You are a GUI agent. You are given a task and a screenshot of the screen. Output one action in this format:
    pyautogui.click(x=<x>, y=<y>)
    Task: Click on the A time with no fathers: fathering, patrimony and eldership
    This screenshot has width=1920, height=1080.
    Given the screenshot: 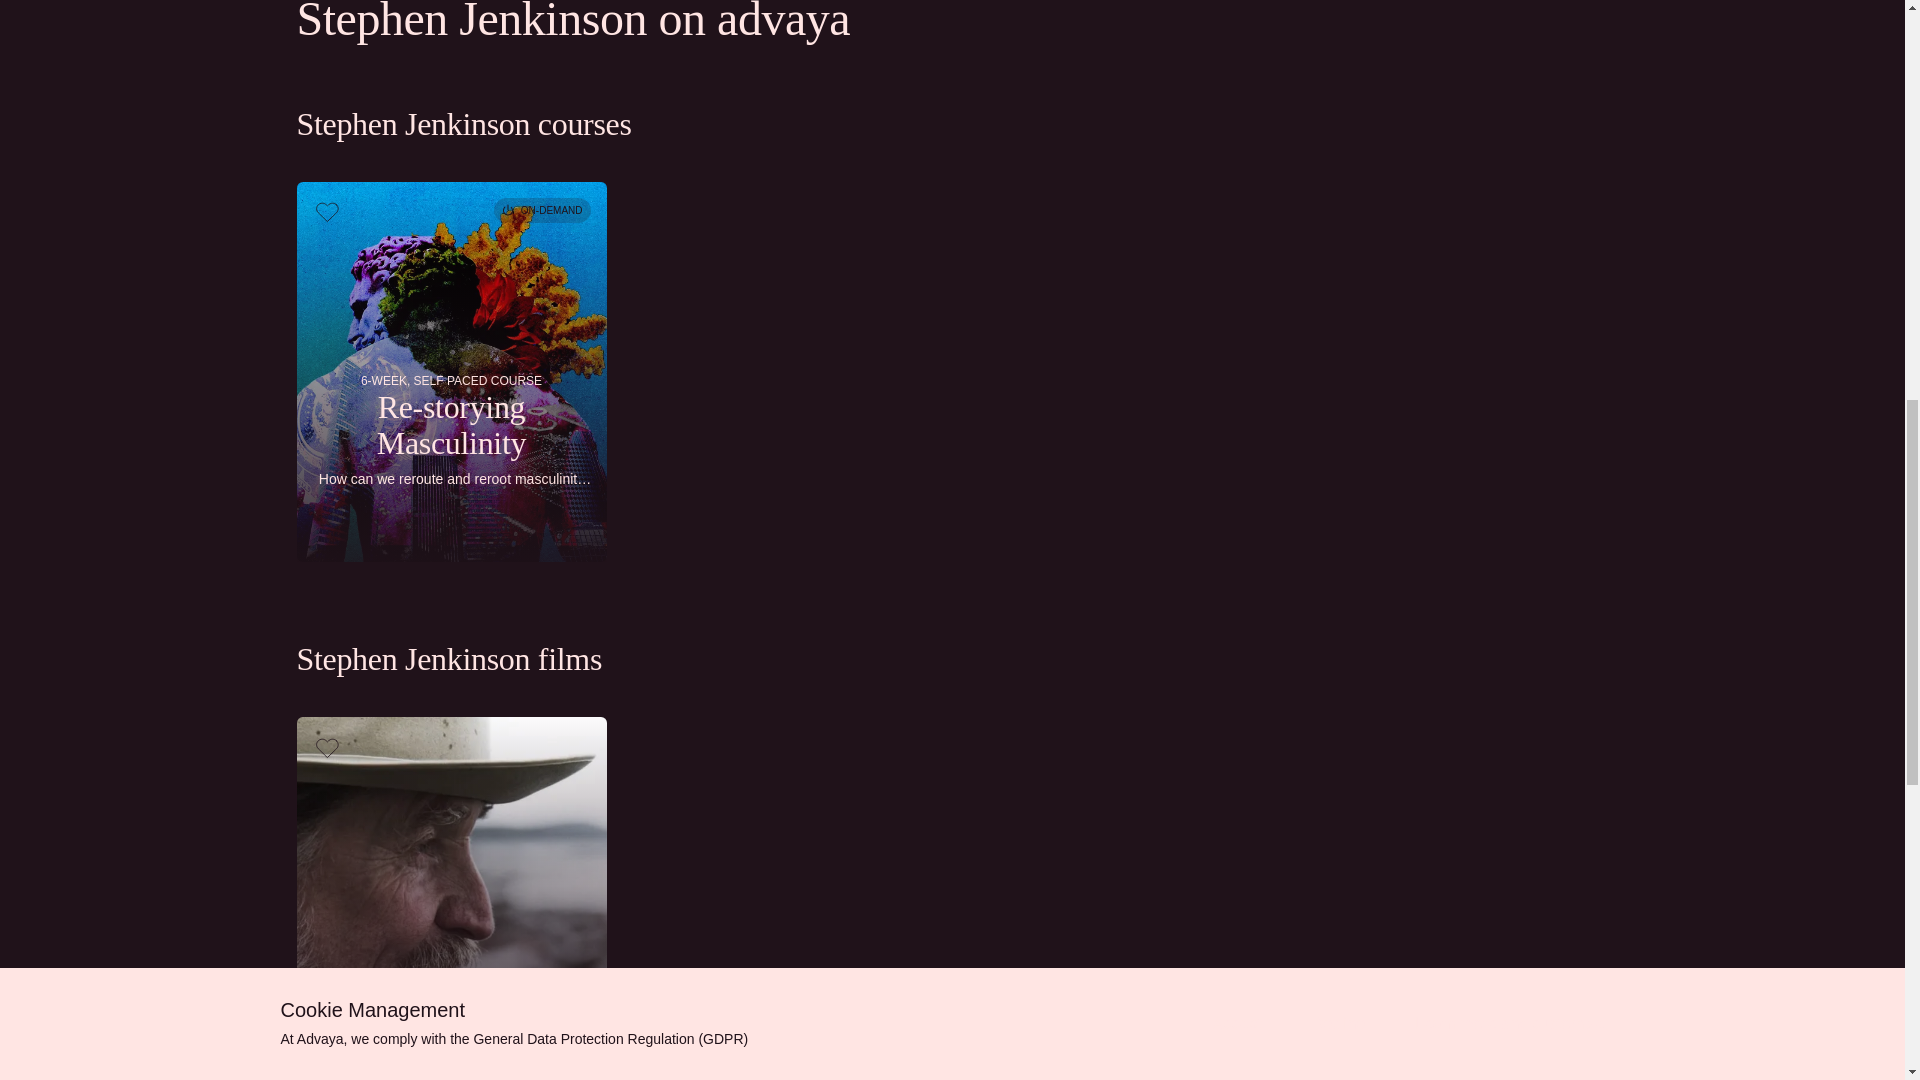 What is the action you would take?
    pyautogui.click(x=450, y=898)
    